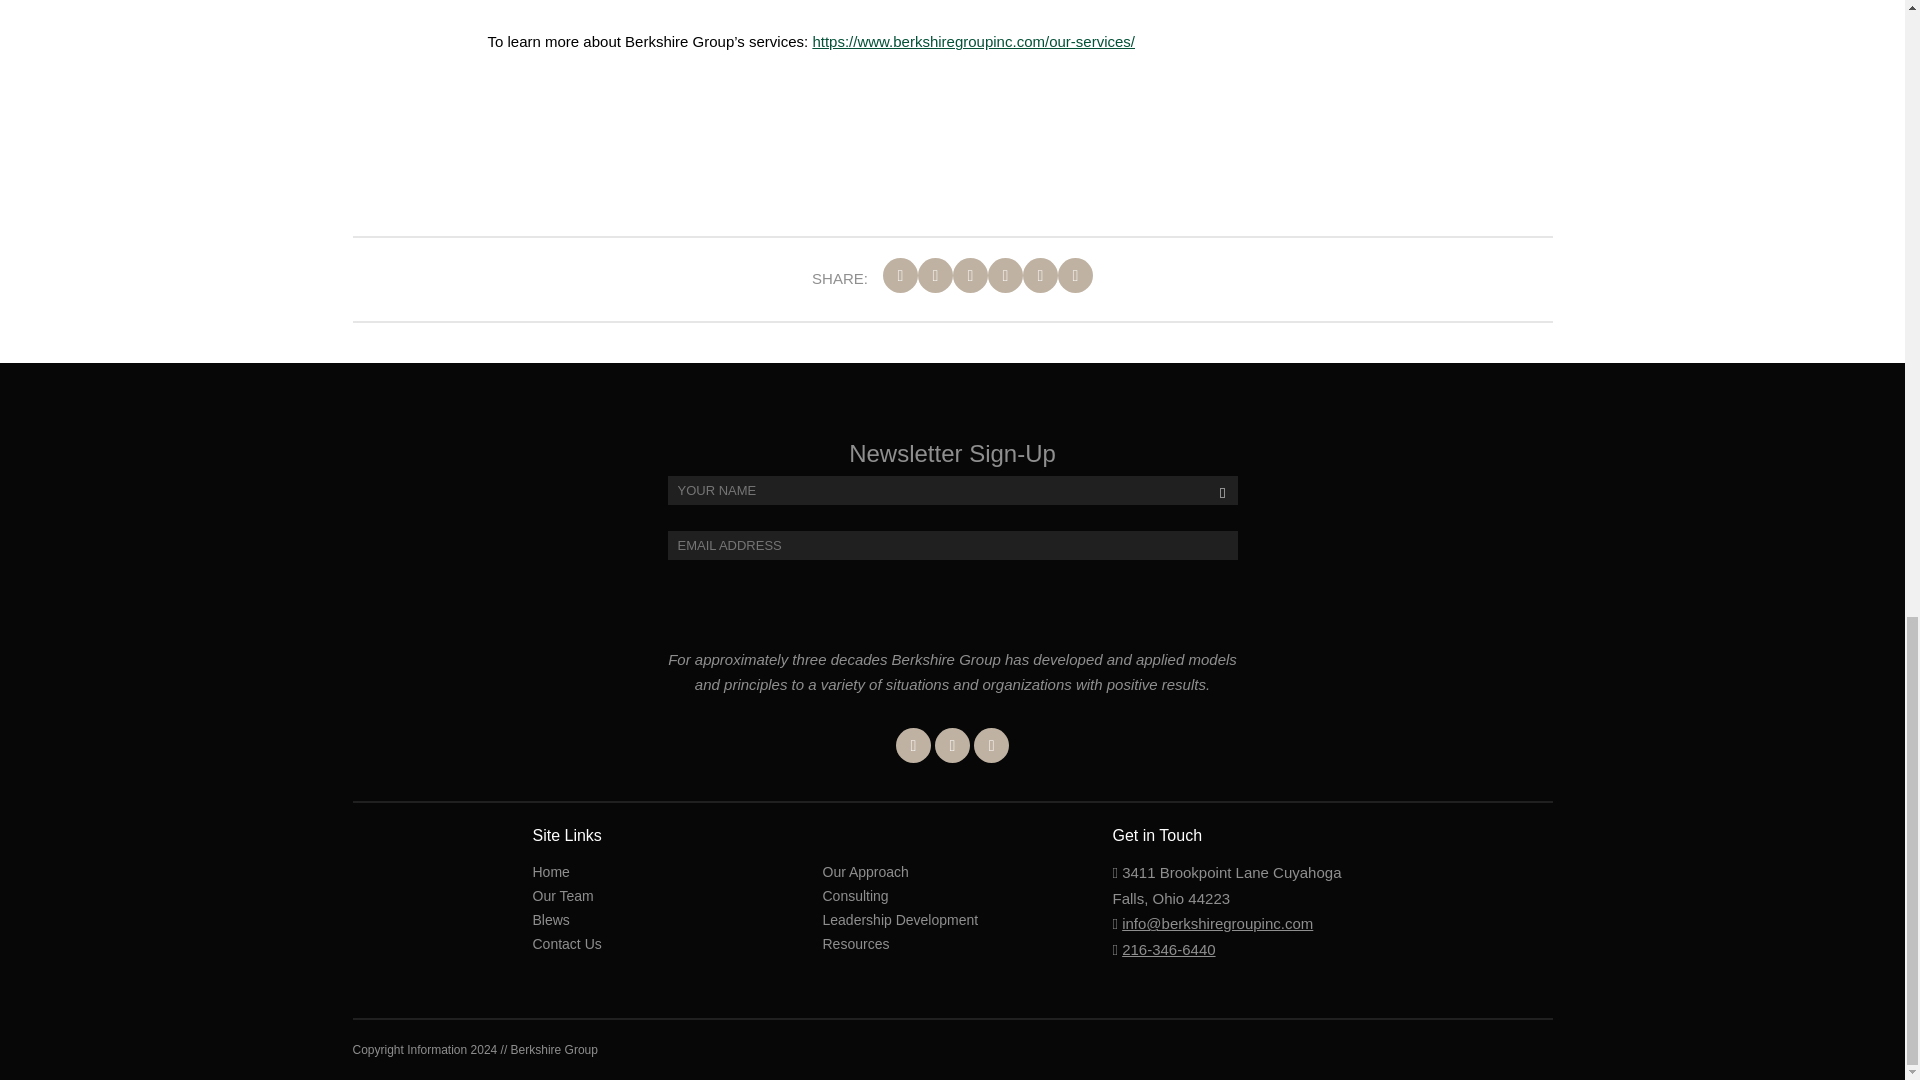 Image resolution: width=1920 pixels, height=1080 pixels. What do you see at coordinates (566, 944) in the screenshot?
I see `Contact Us` at bounding box center [566, 944].